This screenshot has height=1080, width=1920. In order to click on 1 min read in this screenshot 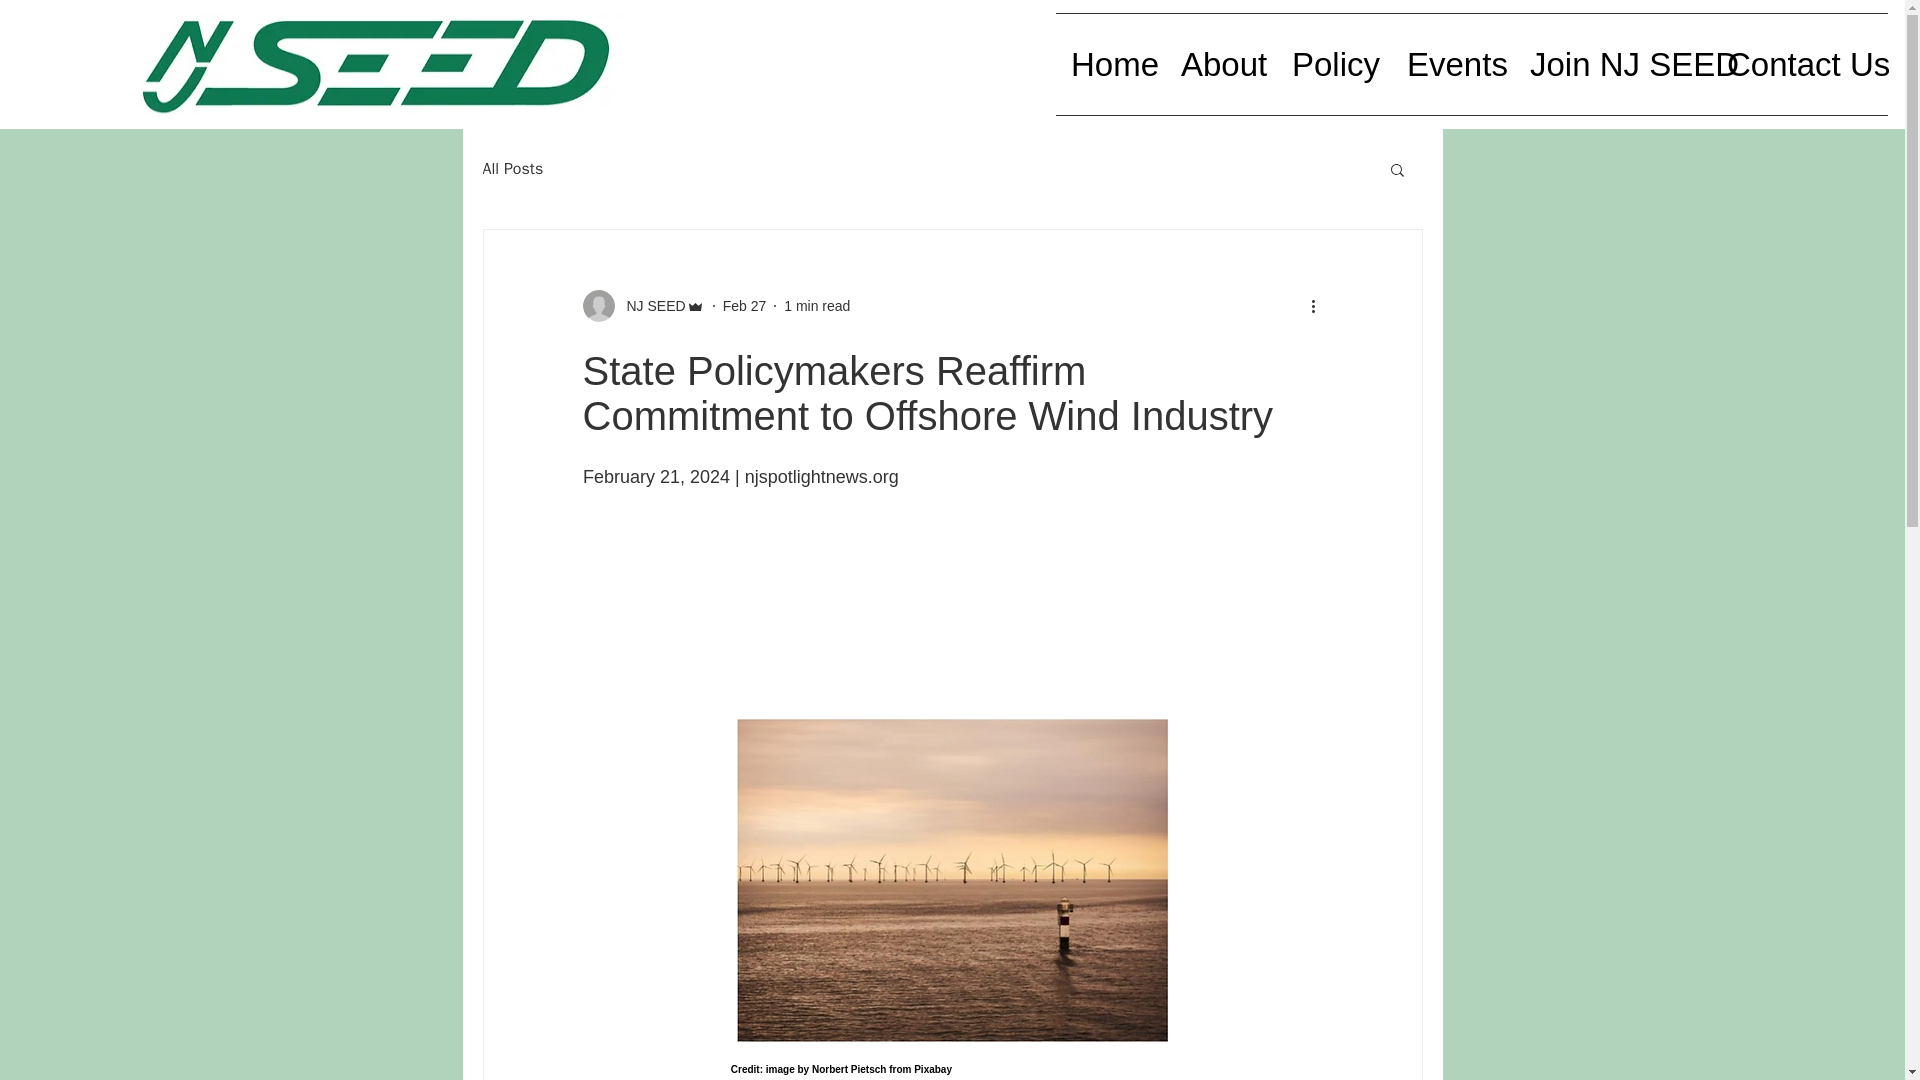, I will do `click(816, 306)`.